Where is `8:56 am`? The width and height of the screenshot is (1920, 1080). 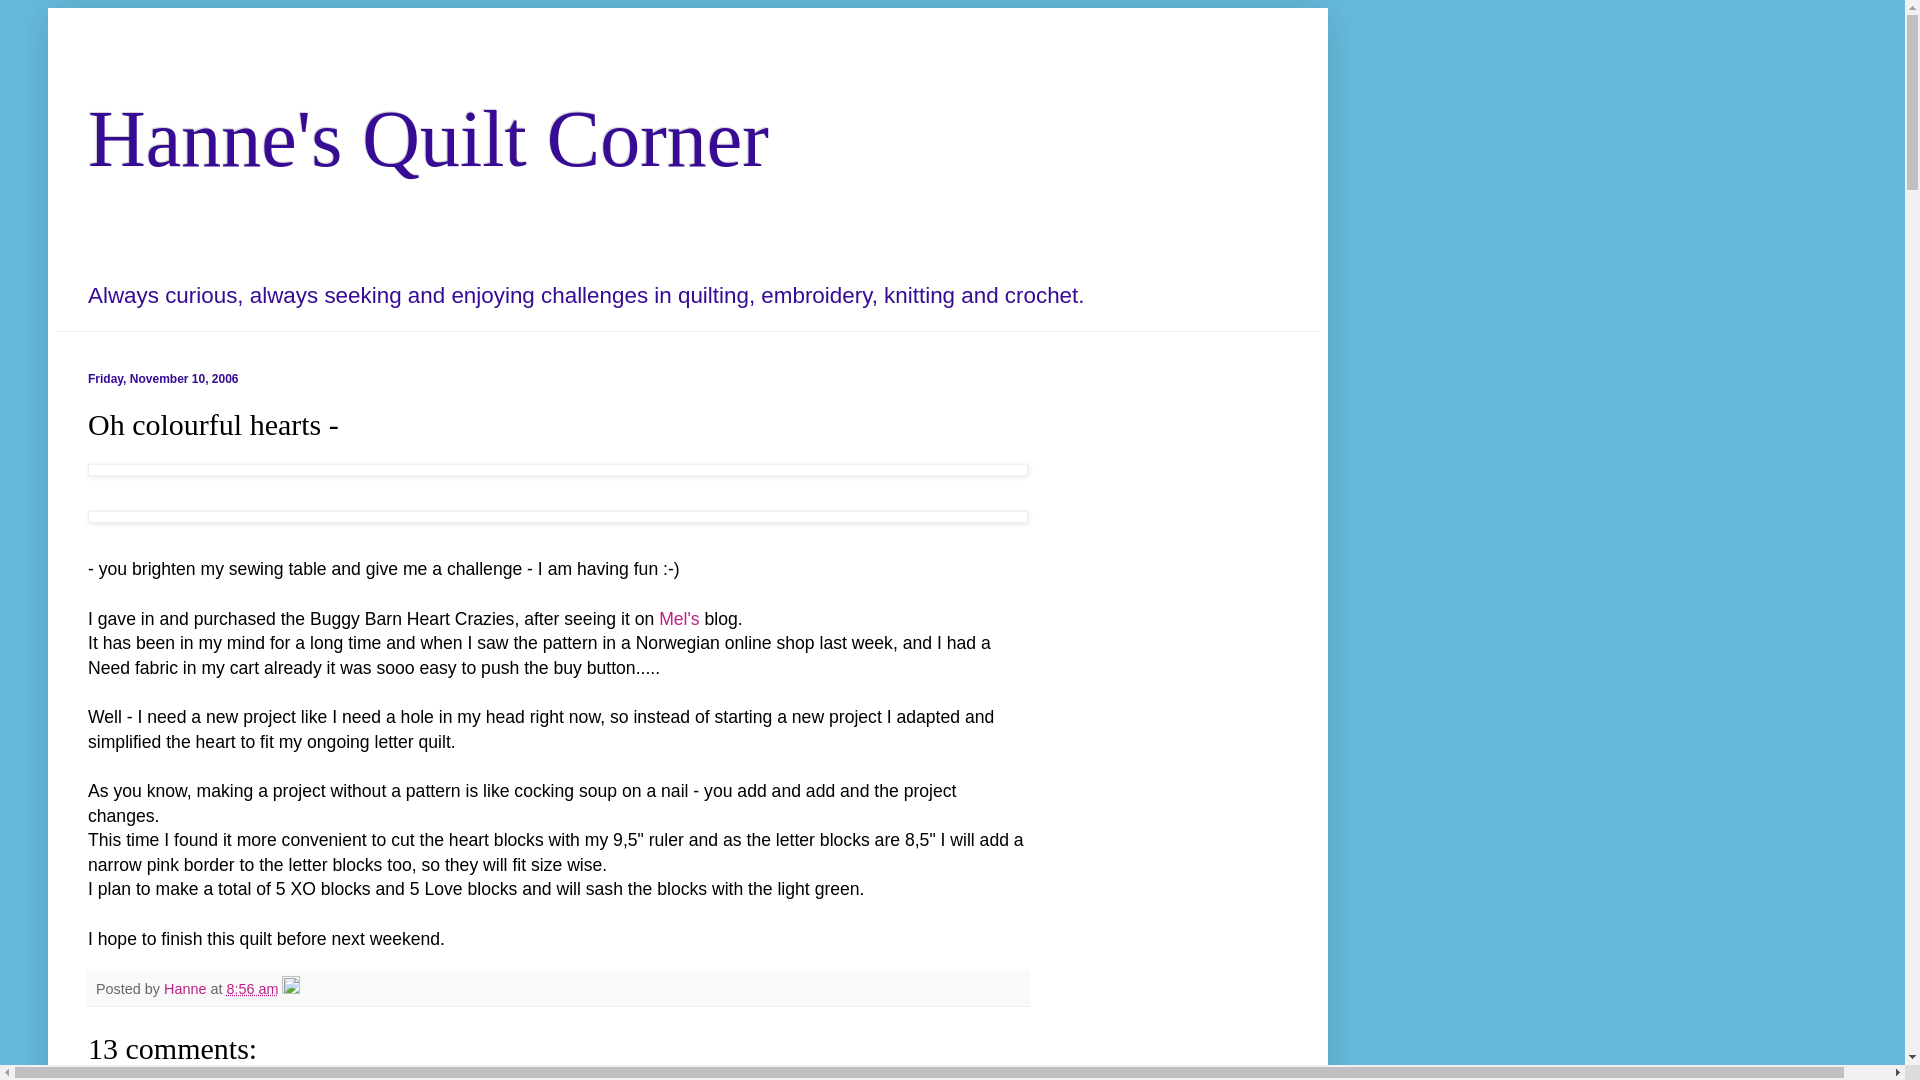 8:56 am is located at coordinates (252, 988).